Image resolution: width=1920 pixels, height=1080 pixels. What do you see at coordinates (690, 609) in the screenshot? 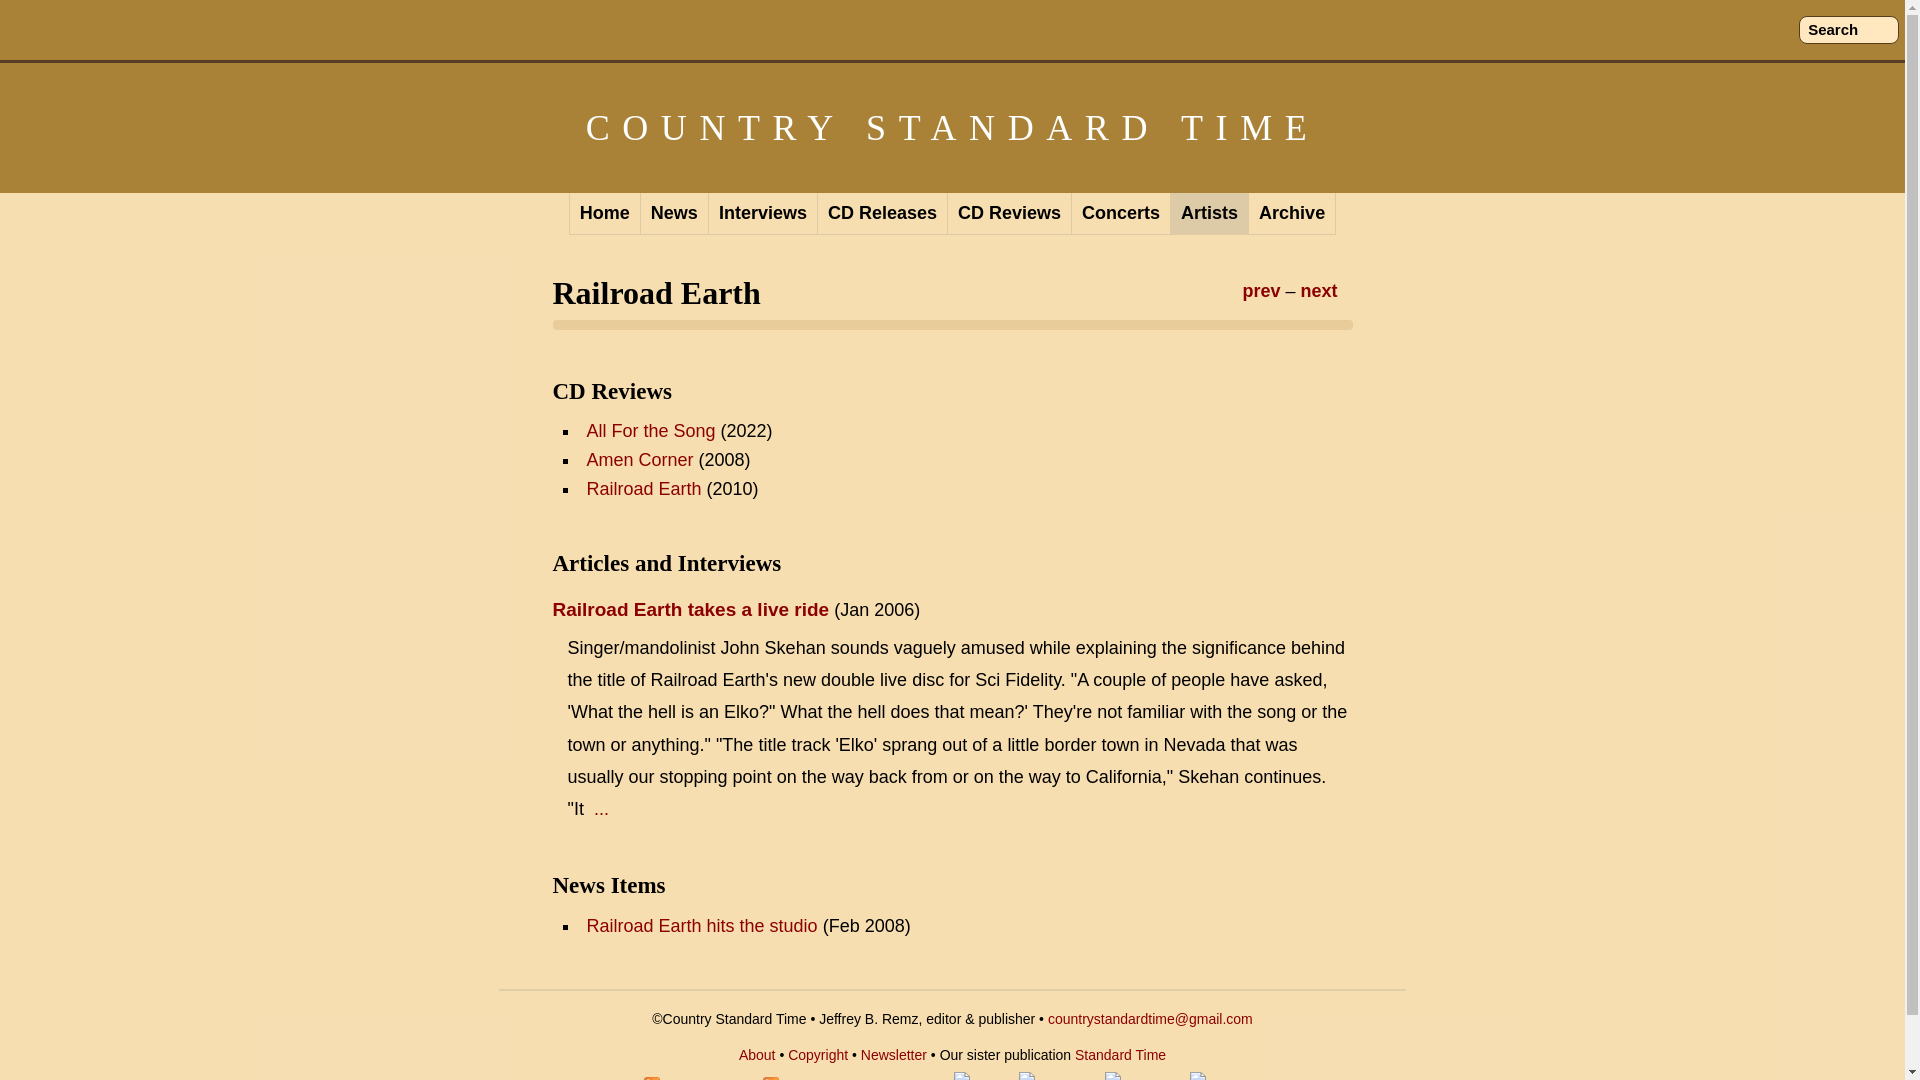
I see `Railroad Earth takes a live ride` at bounding box center [690, 609].